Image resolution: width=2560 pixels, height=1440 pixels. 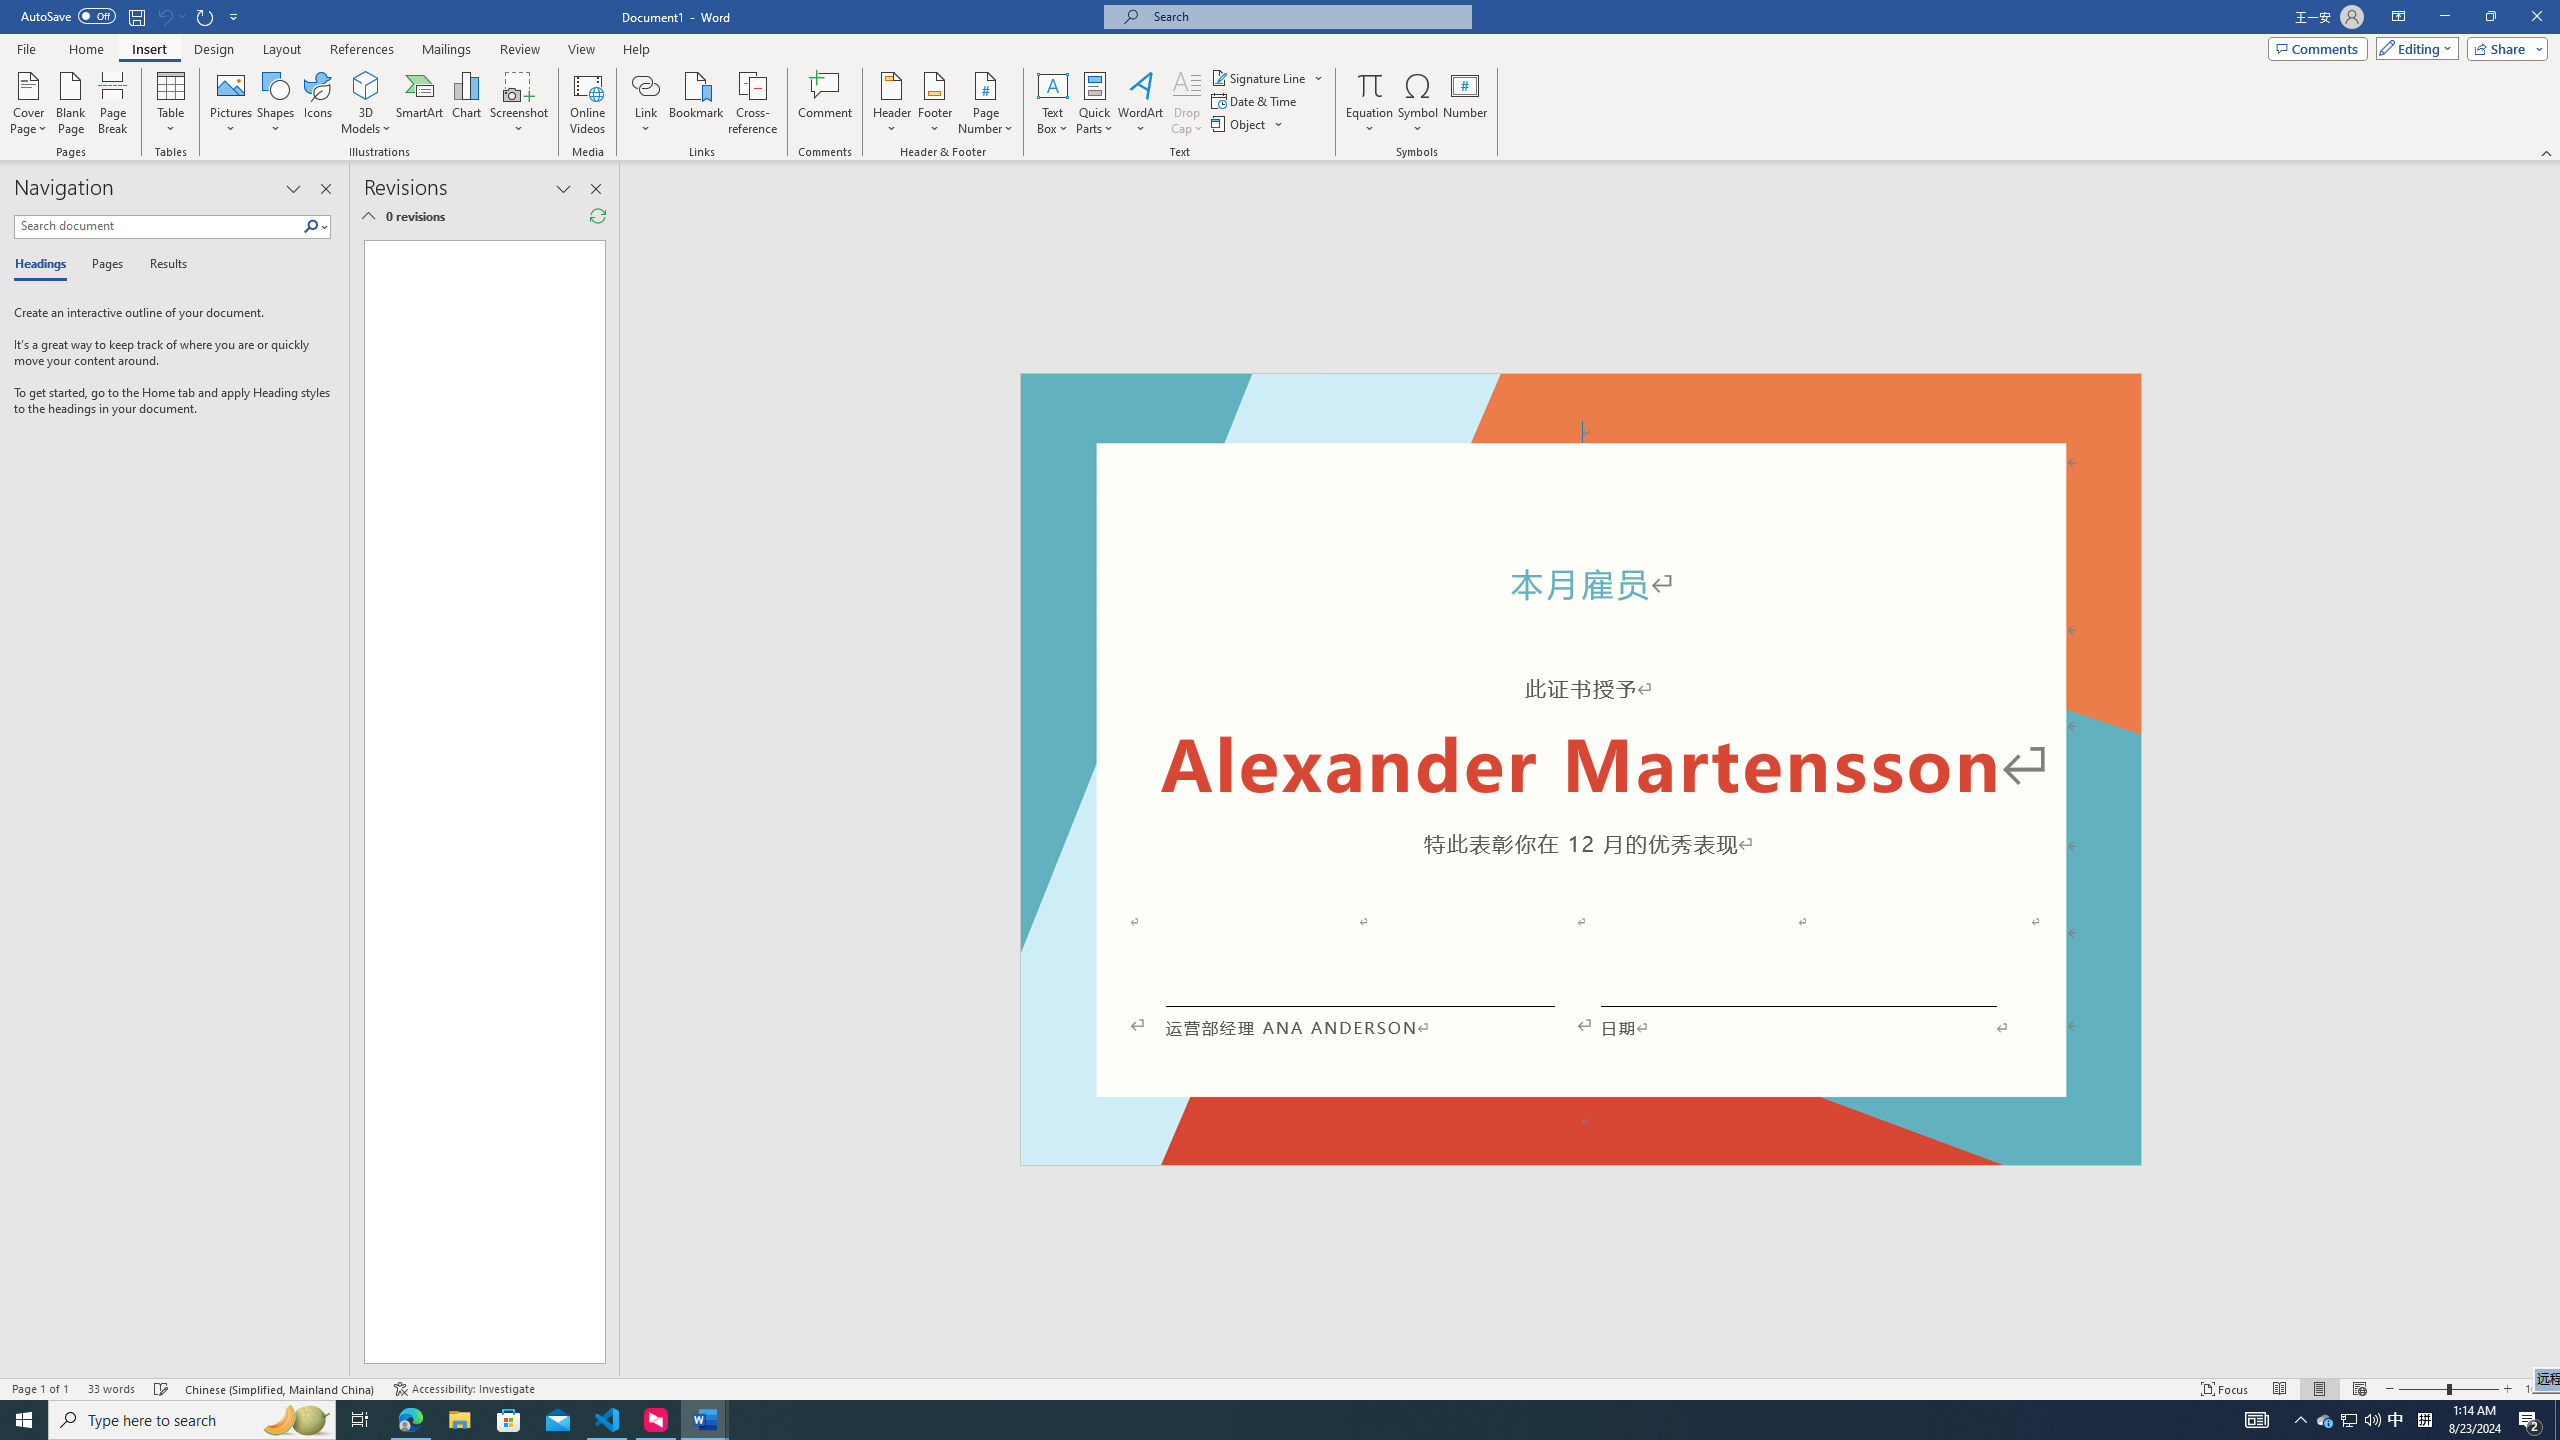 I want to click on Icons, so click(x=316, y=103).